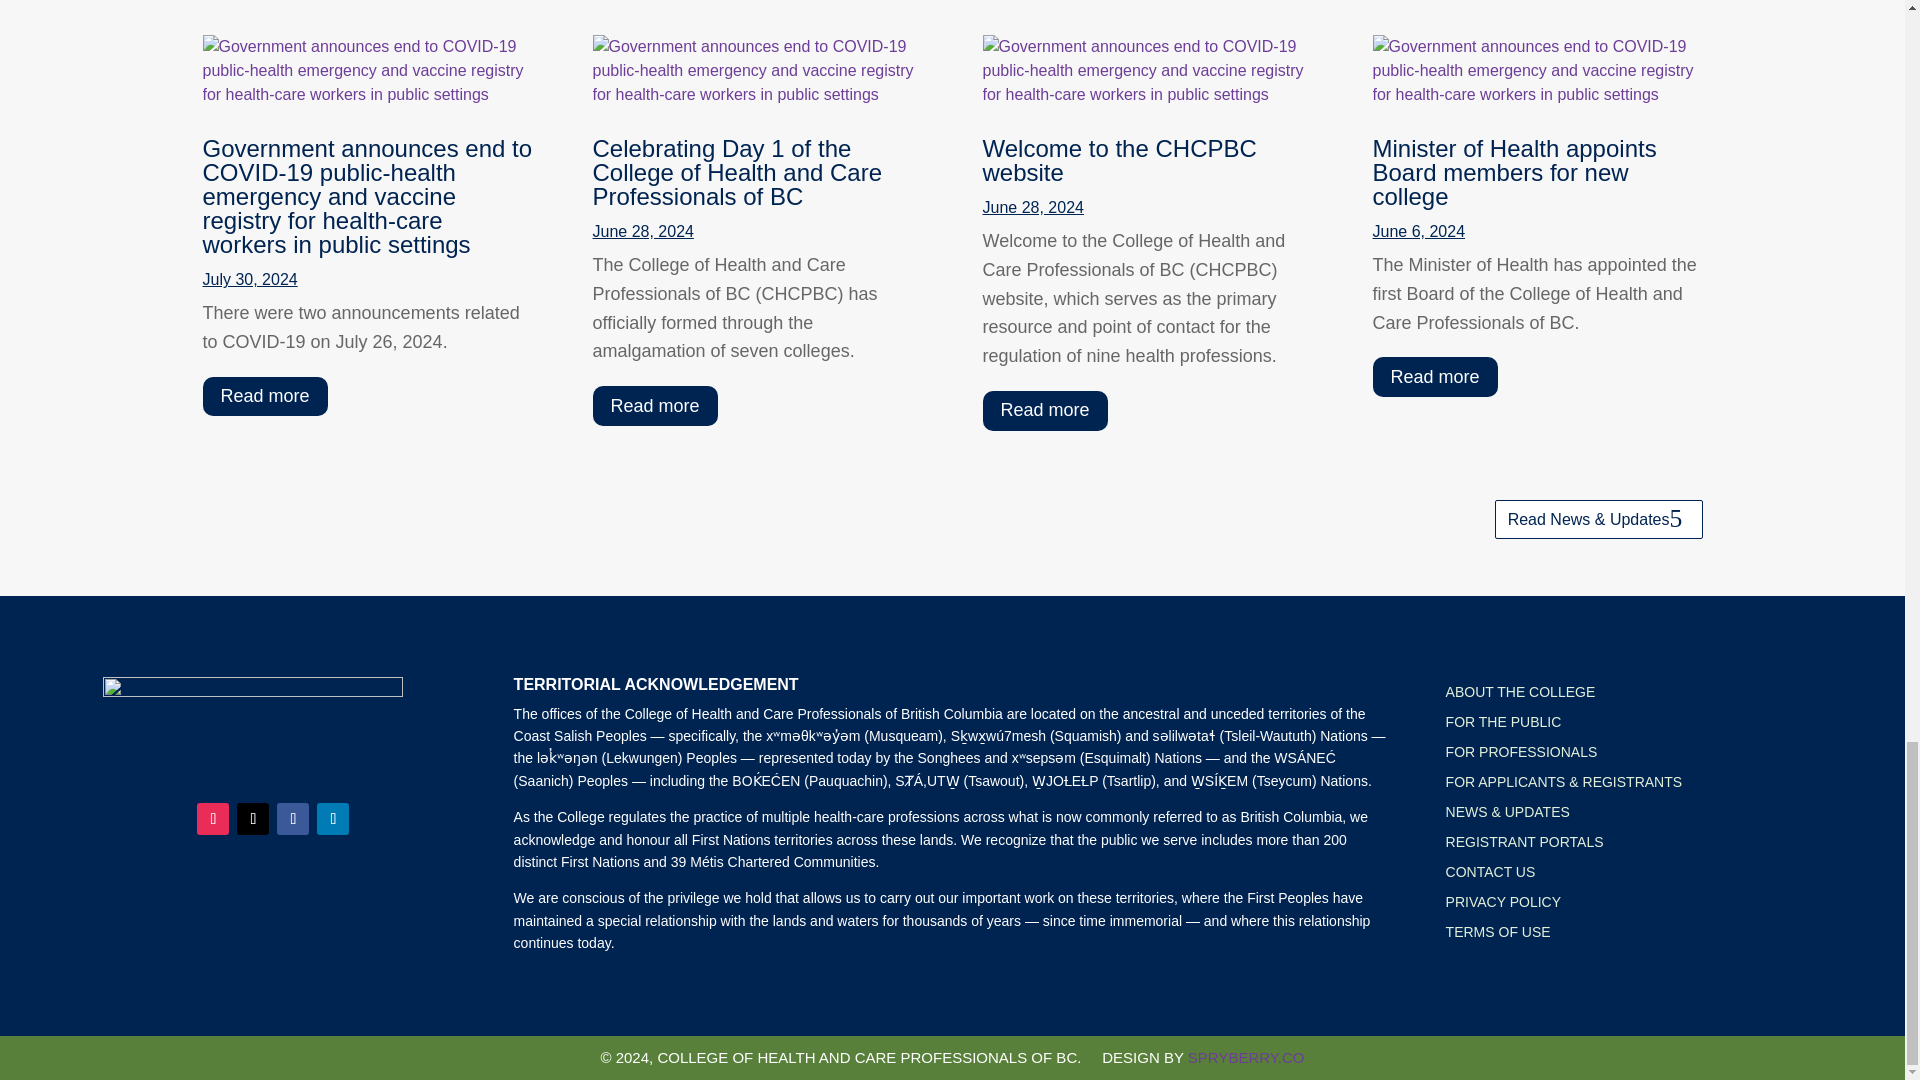  What do you see at coordinates (253, 726) in the screenshot?
I see `24-04-03 CHCP of BC logo horizontal WHITE` at bounding box center [253, 726].